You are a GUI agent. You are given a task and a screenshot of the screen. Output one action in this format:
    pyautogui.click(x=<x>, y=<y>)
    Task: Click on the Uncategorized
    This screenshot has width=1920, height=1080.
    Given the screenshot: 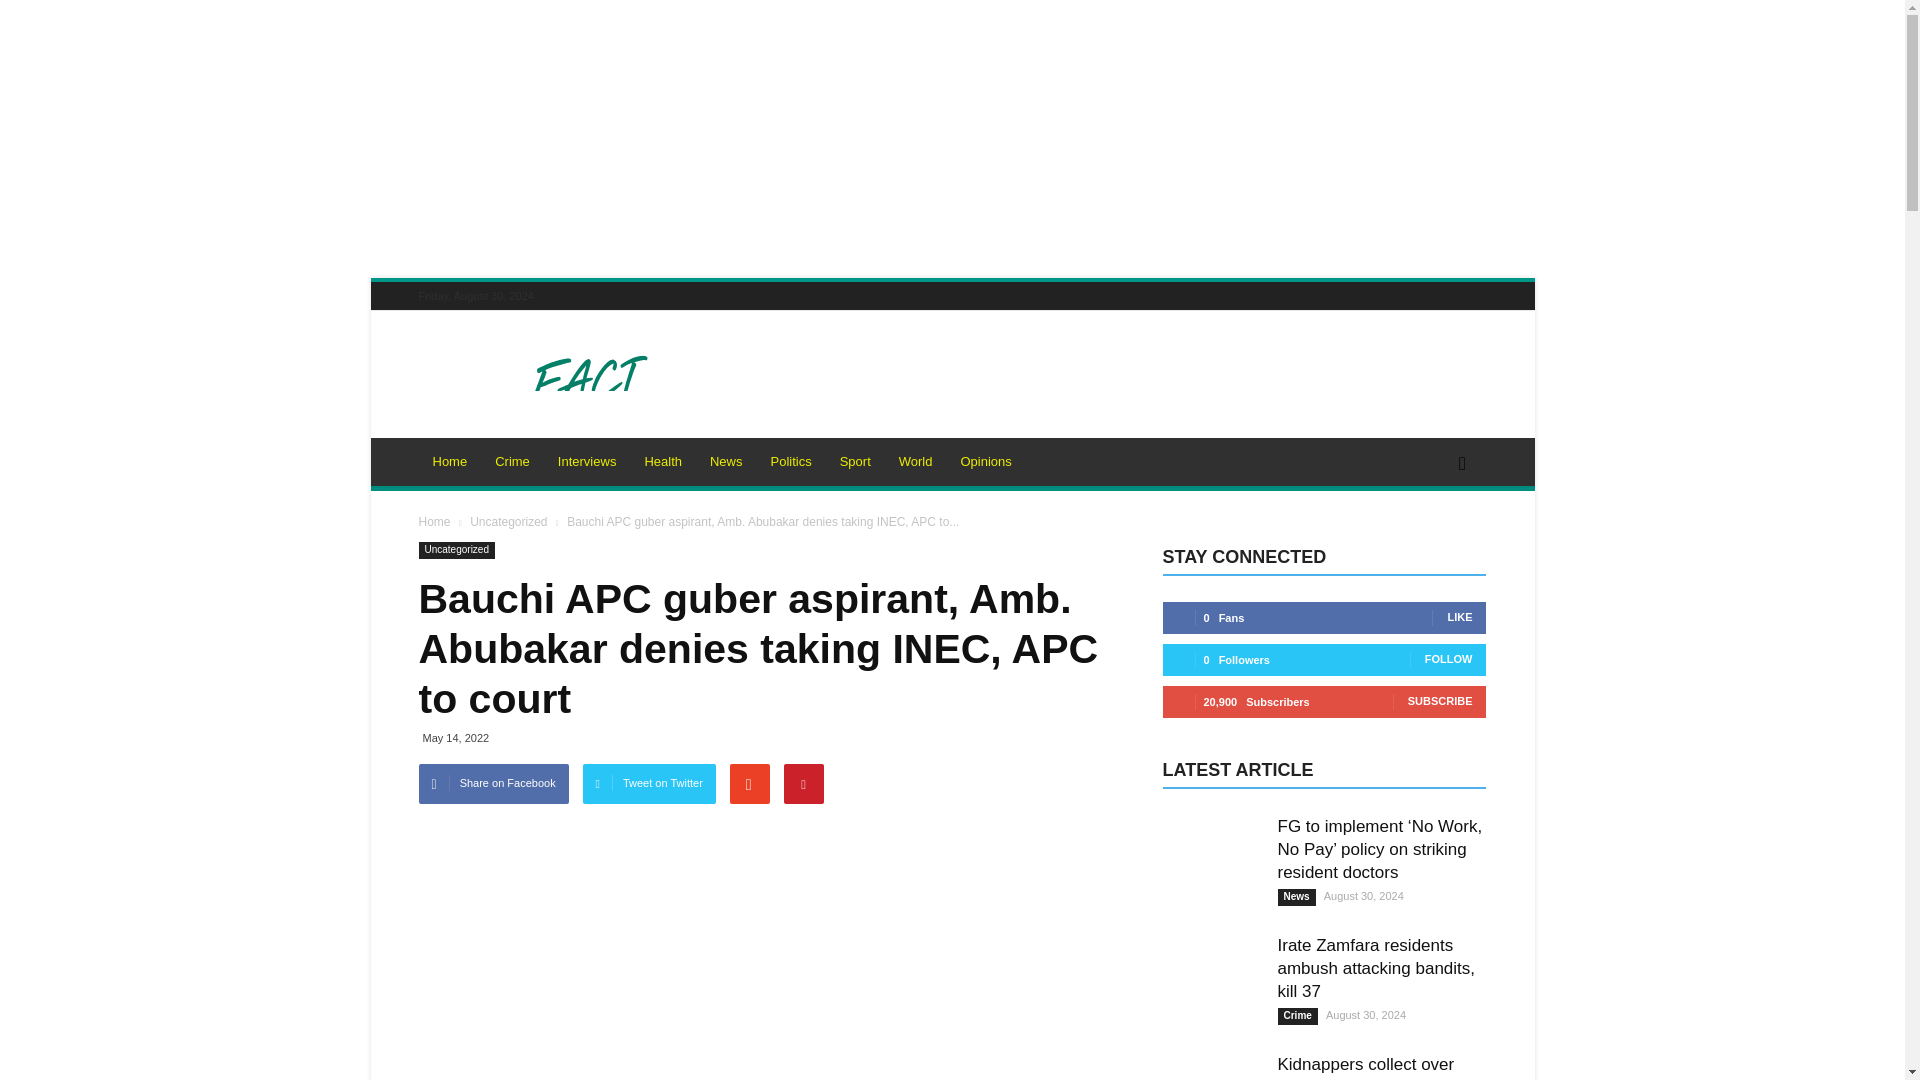 What is the action you would take?
    pyautogui.click(x=456, y=550)
    